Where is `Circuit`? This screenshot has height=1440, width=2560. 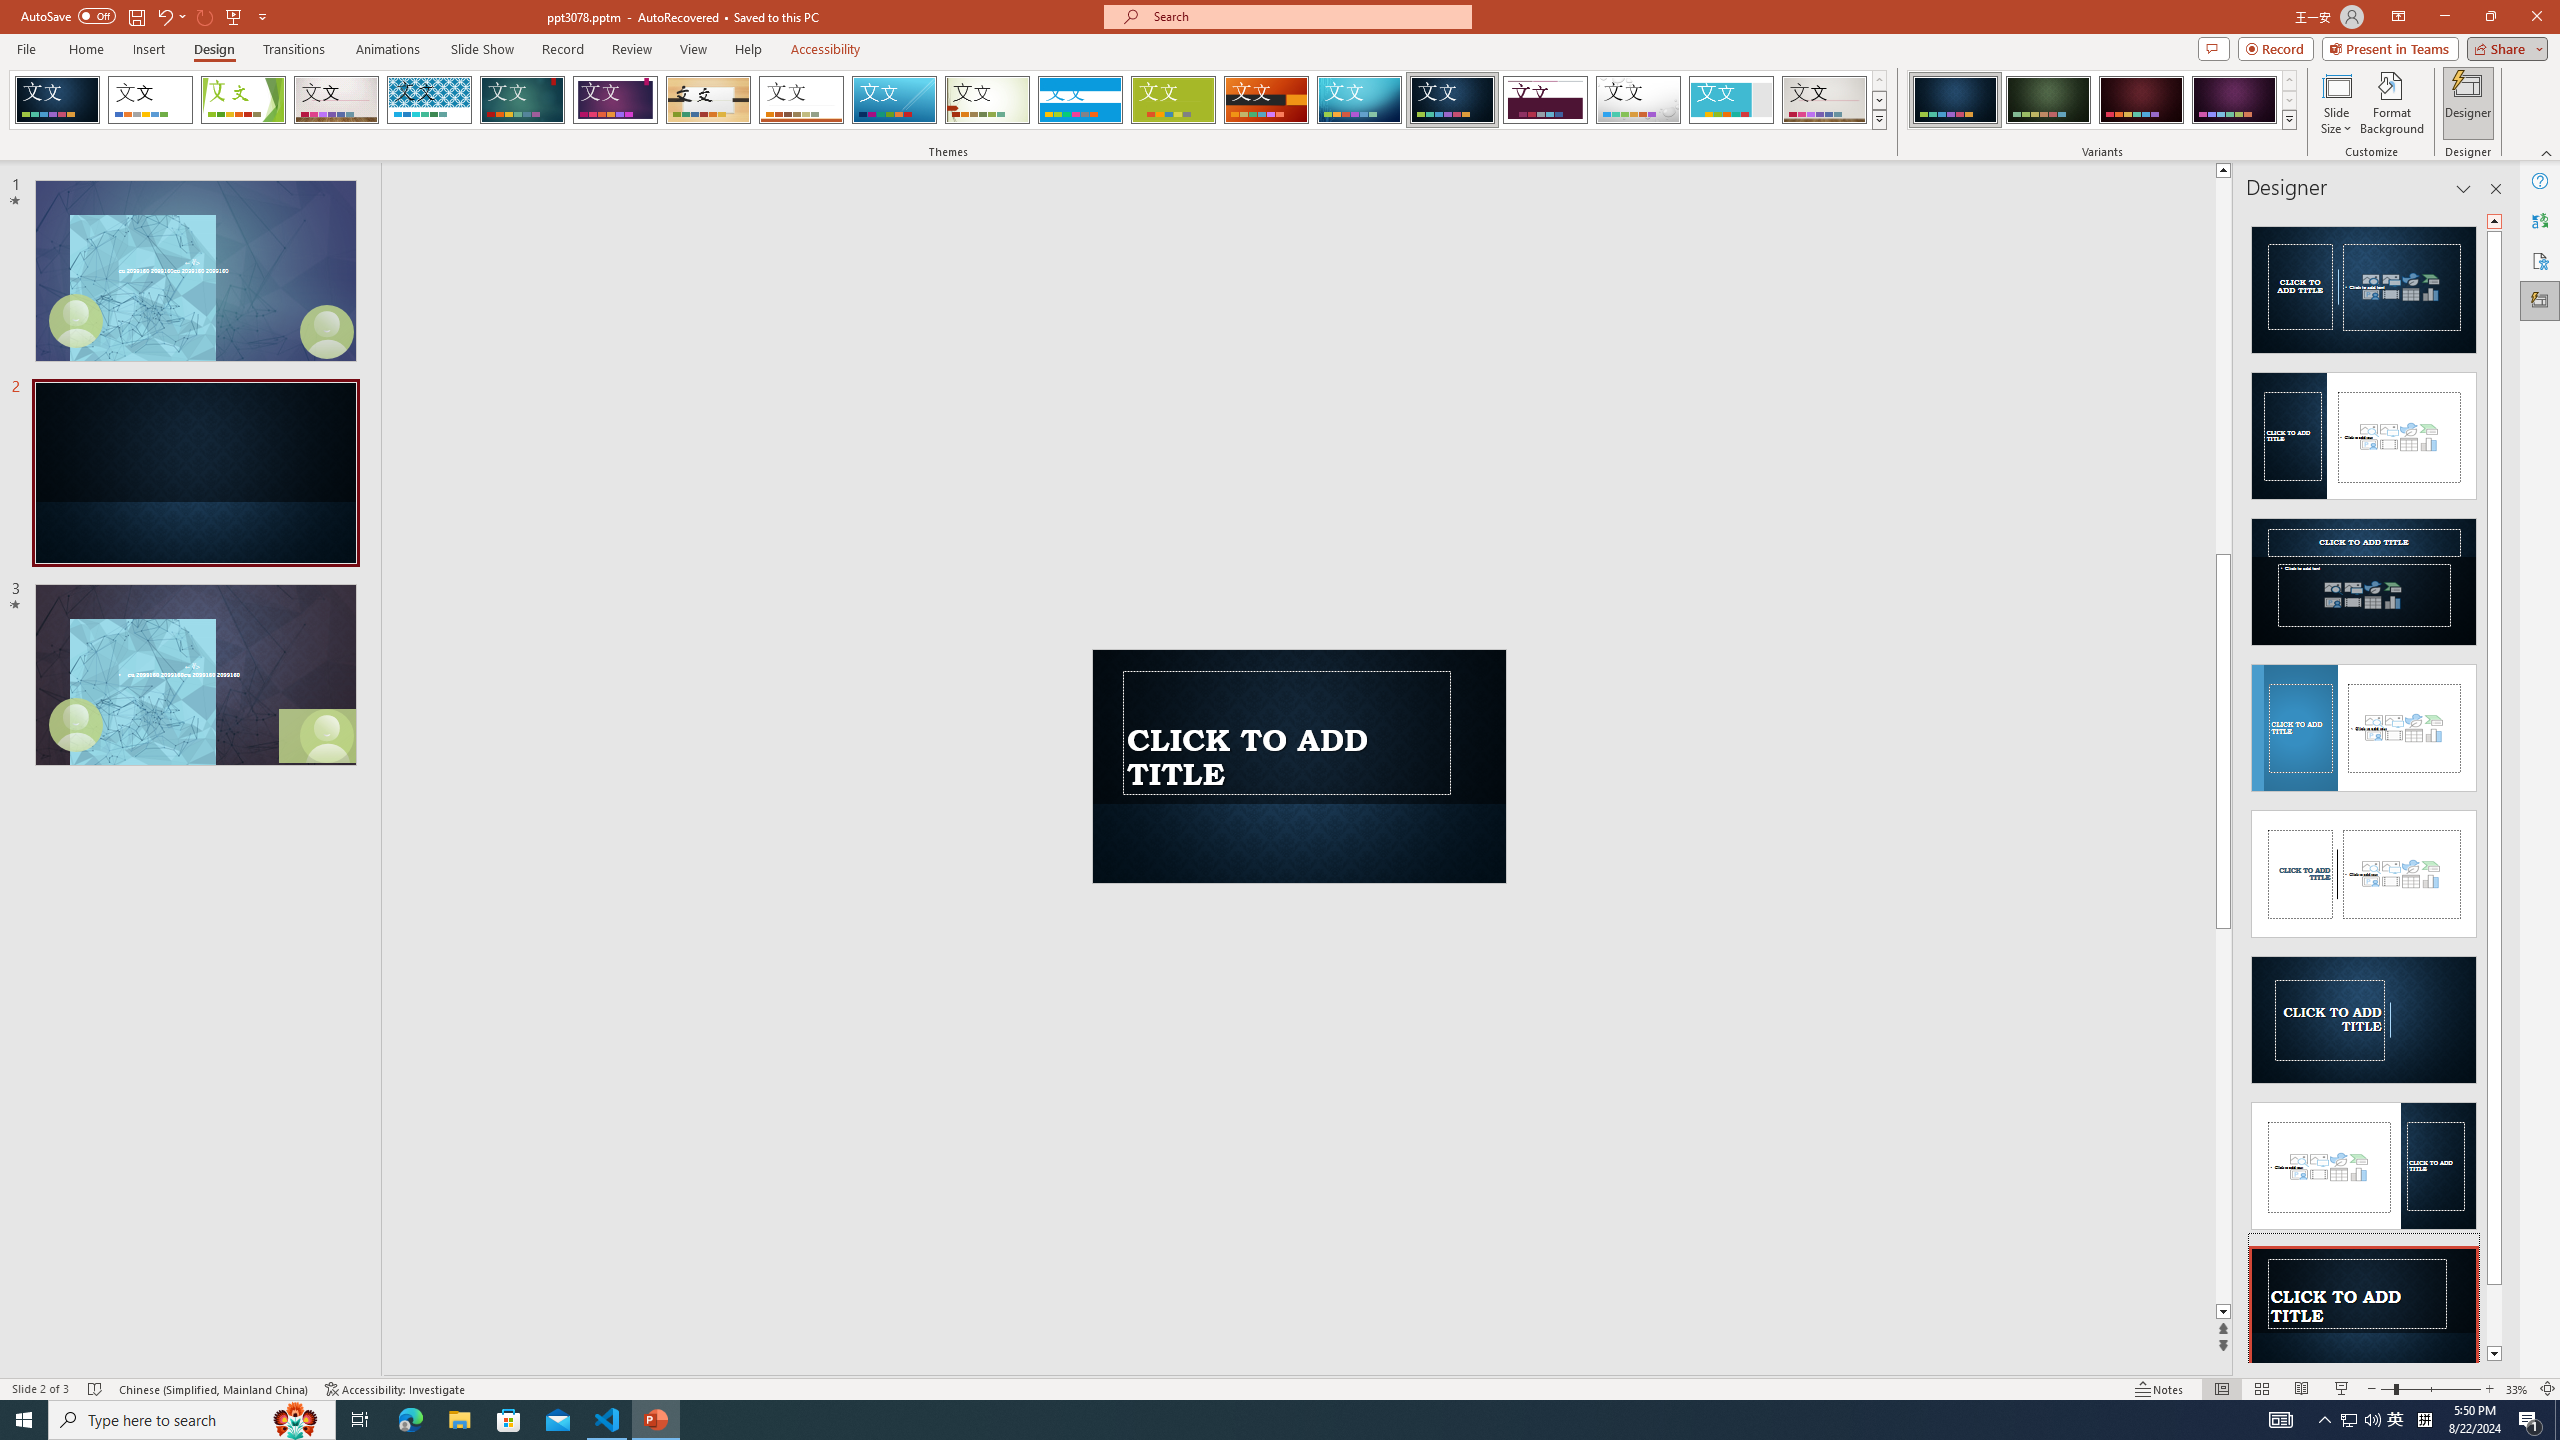
Circuit is located at coordinates (1359, 100).